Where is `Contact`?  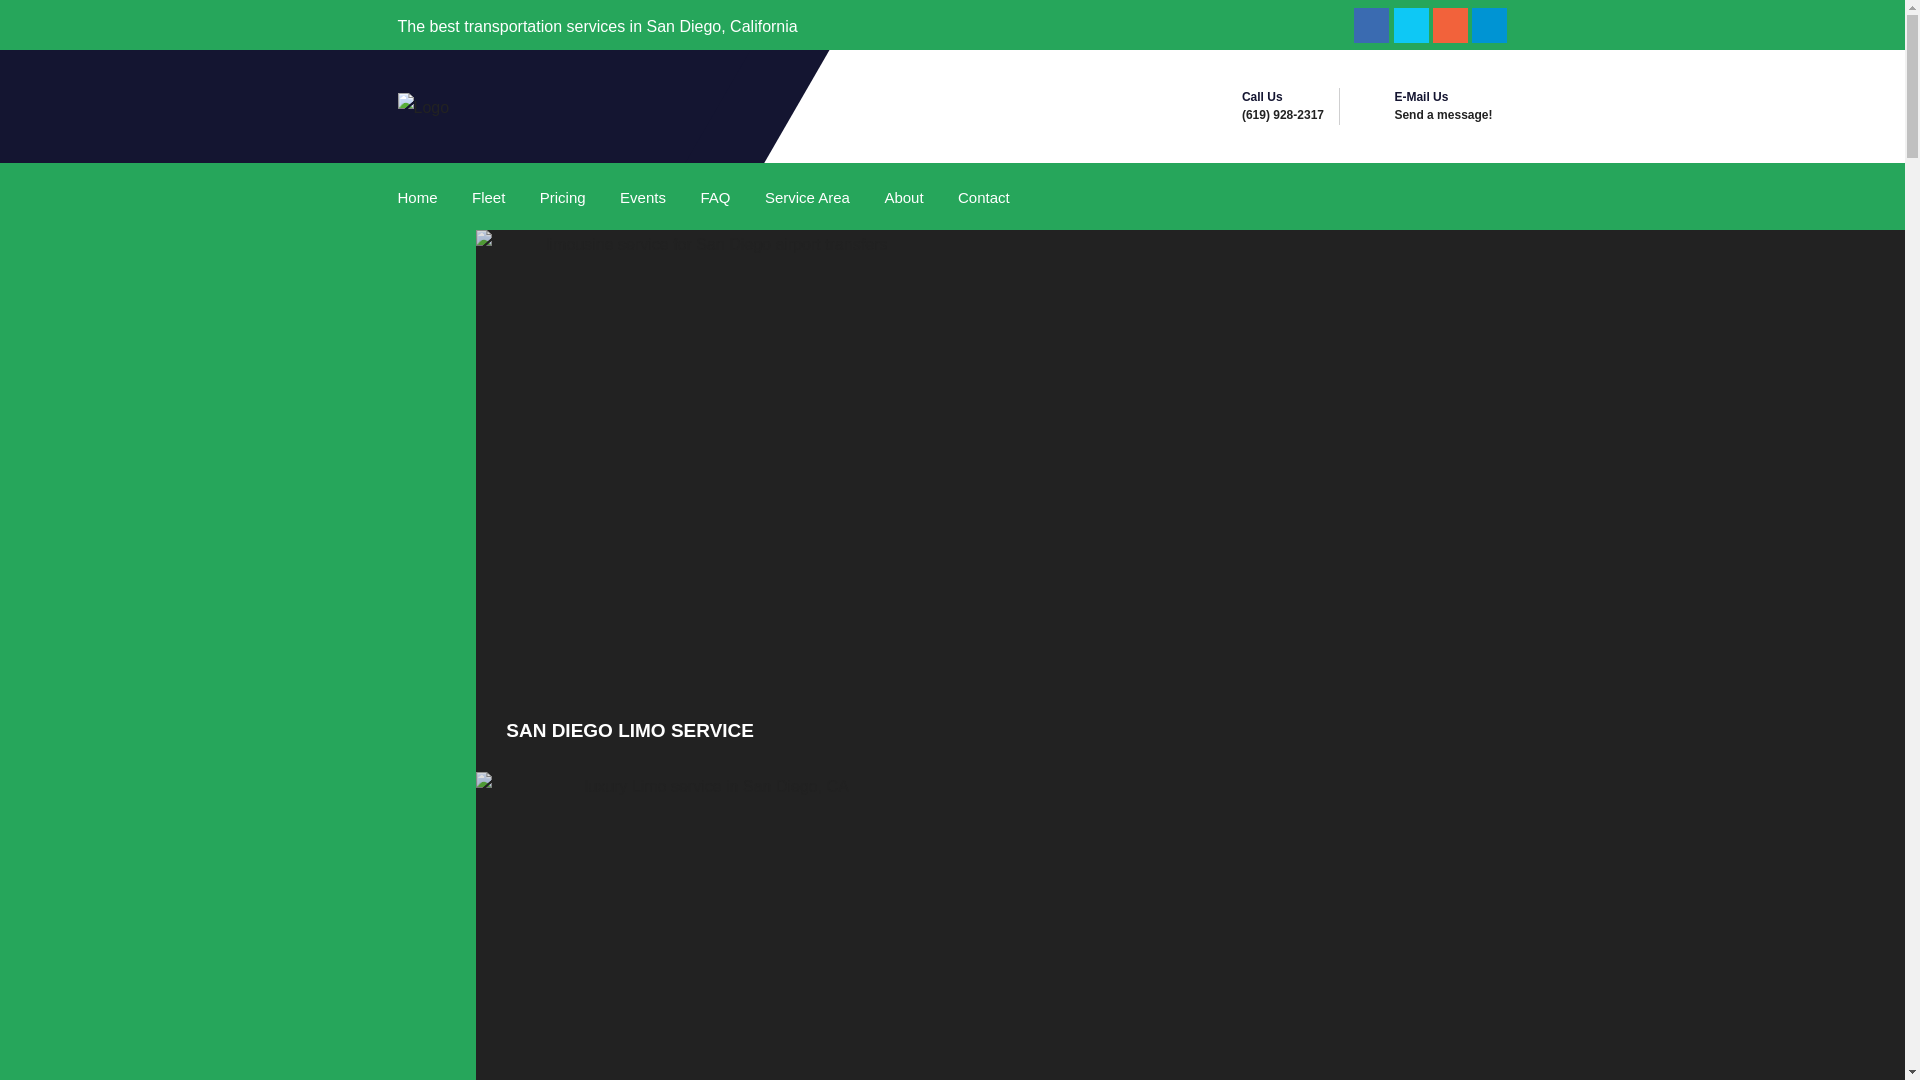 Contact is located at coordinates (984, 198).